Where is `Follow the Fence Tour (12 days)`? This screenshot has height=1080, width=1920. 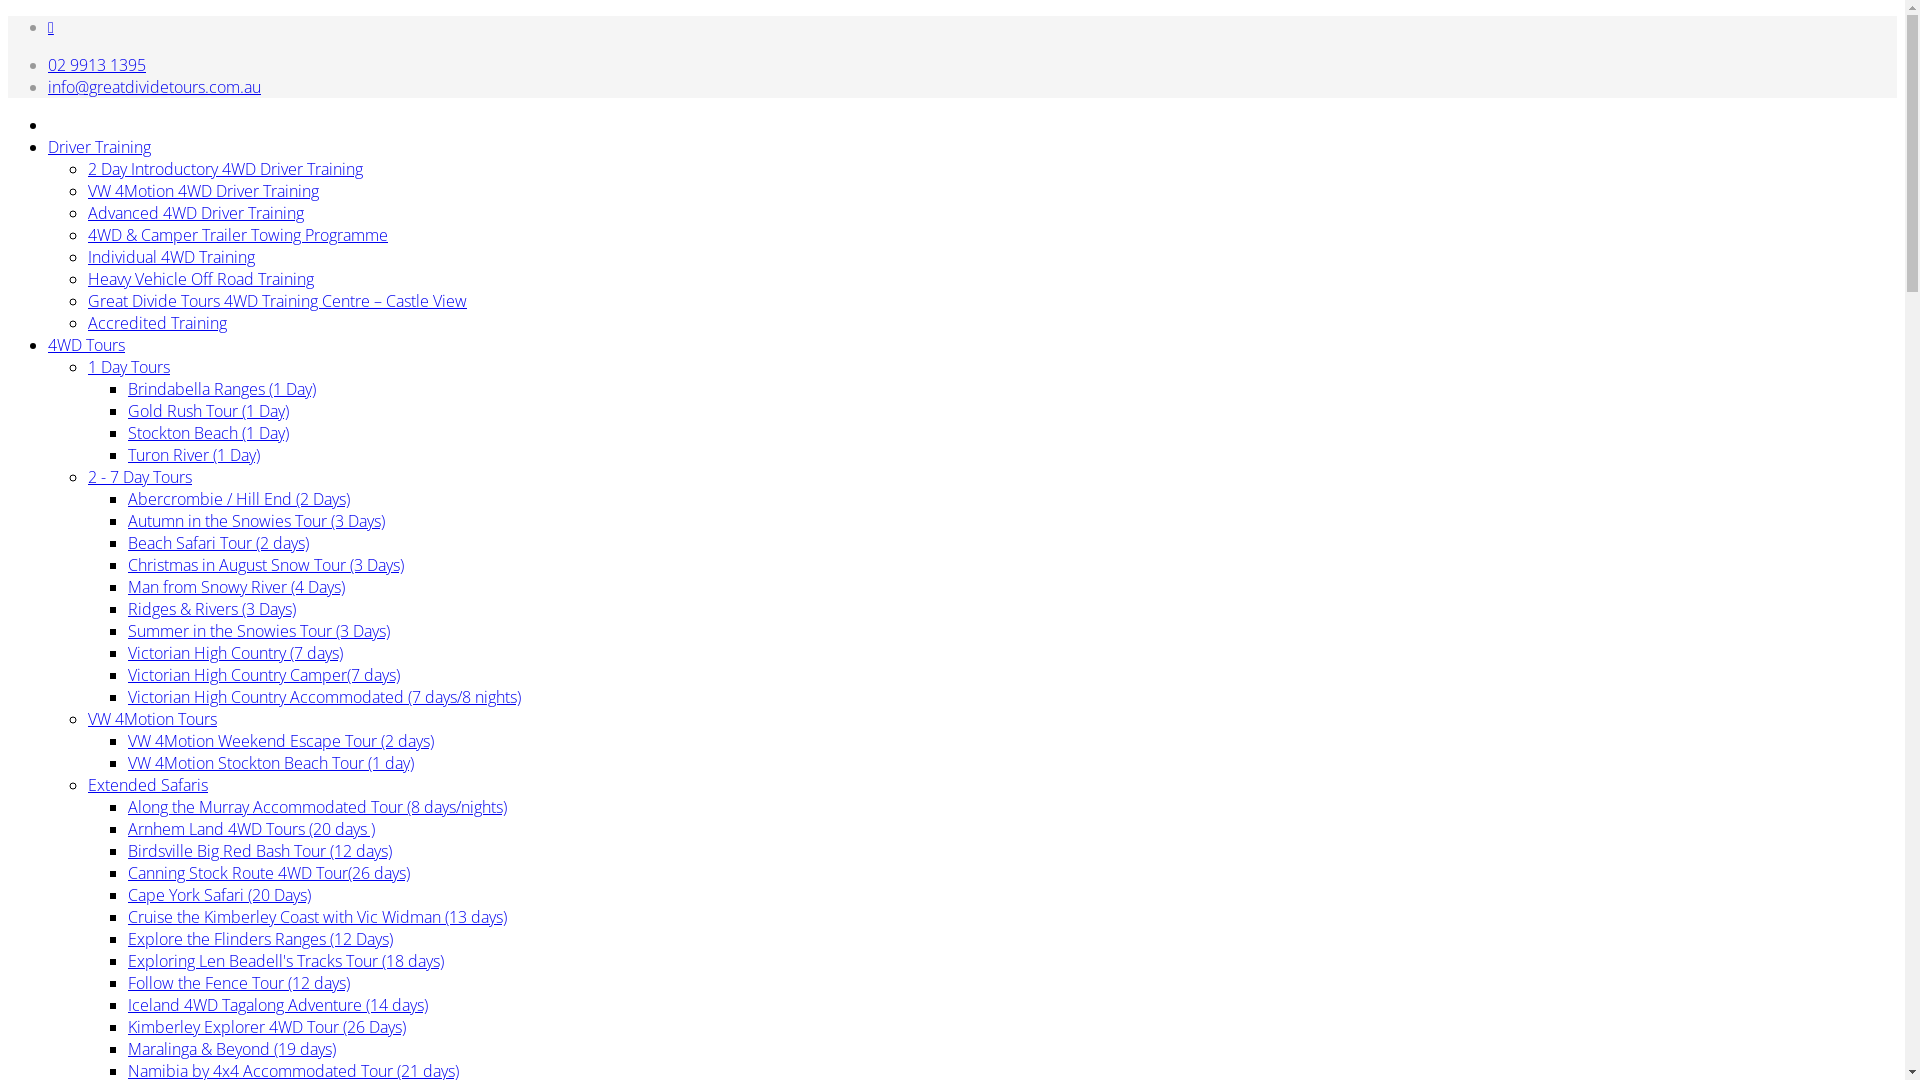 Follow the Fence Tour (12 days) is located at coordinates (239, 983).